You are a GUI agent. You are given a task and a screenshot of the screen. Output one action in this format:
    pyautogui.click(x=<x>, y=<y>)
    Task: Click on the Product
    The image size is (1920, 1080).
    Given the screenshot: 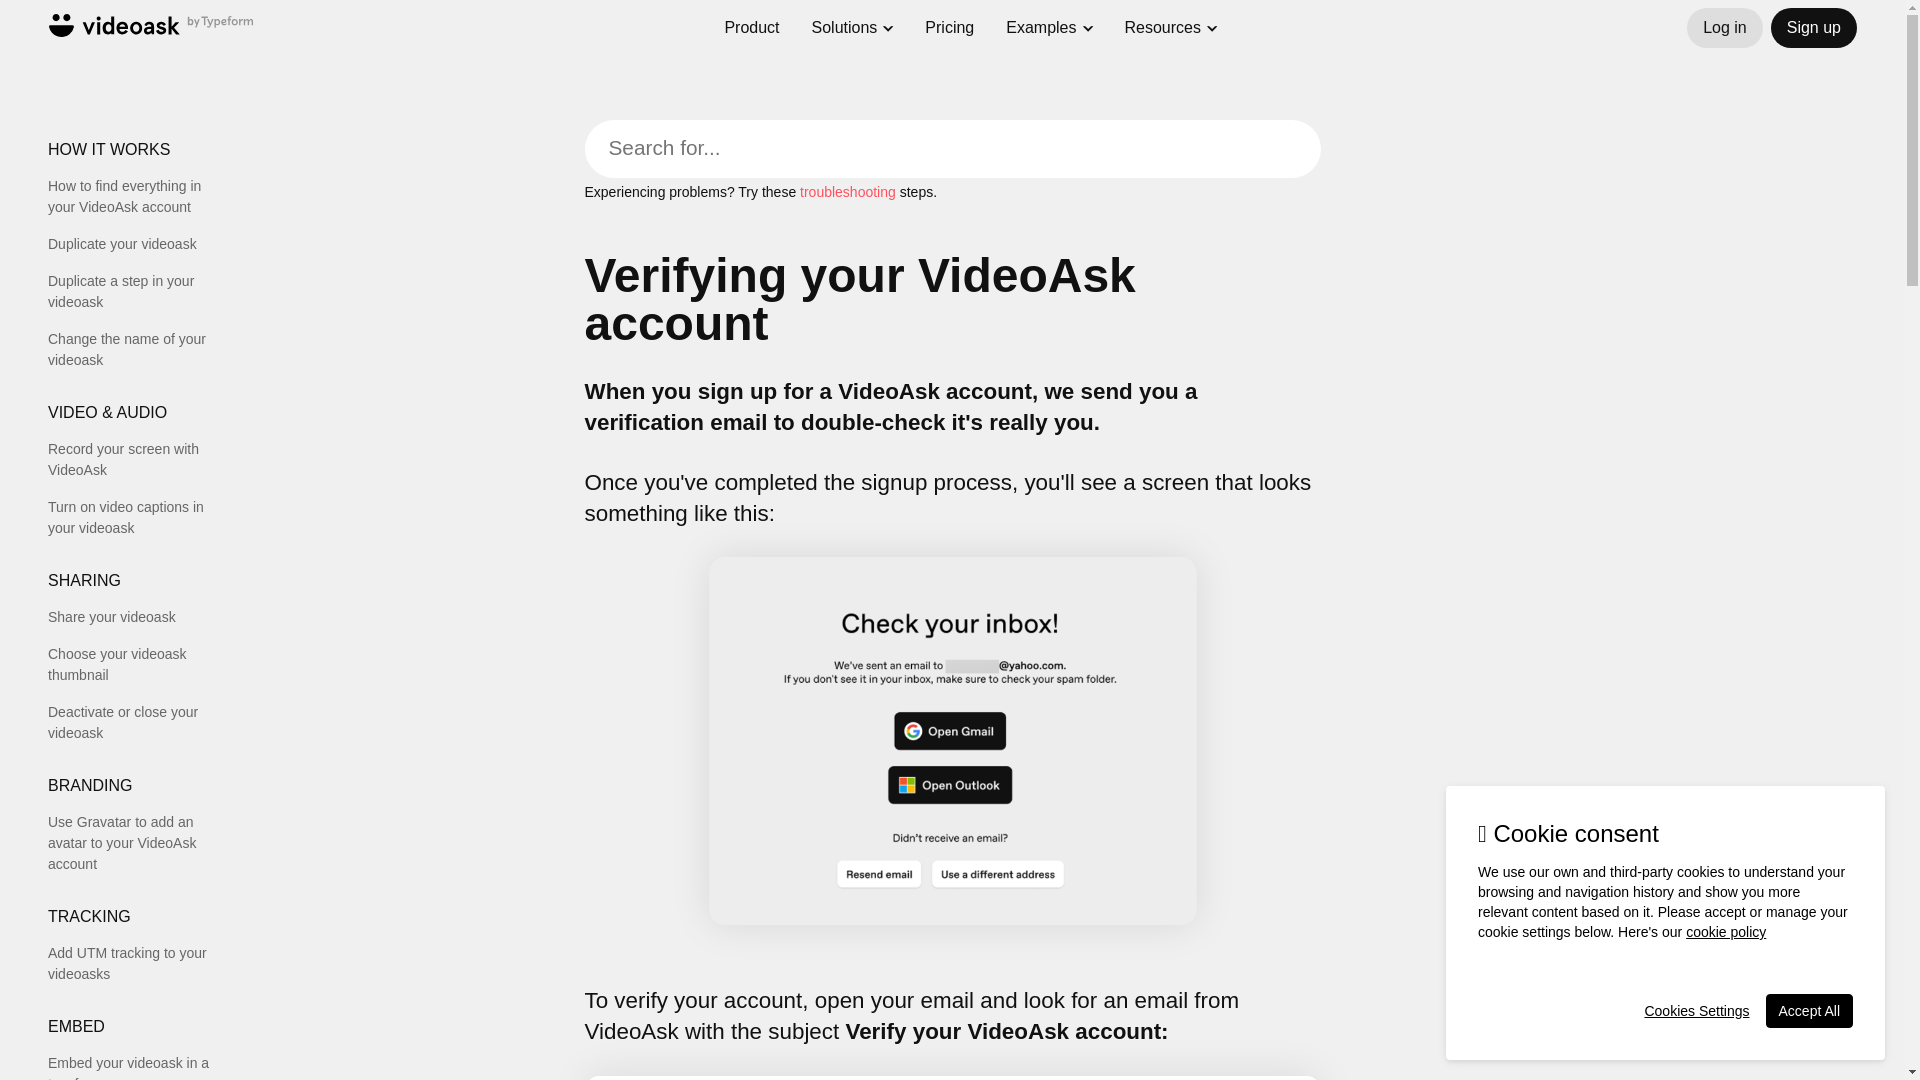 What is the action you would take?
    pyautogui.click(x=751, y=19)
    